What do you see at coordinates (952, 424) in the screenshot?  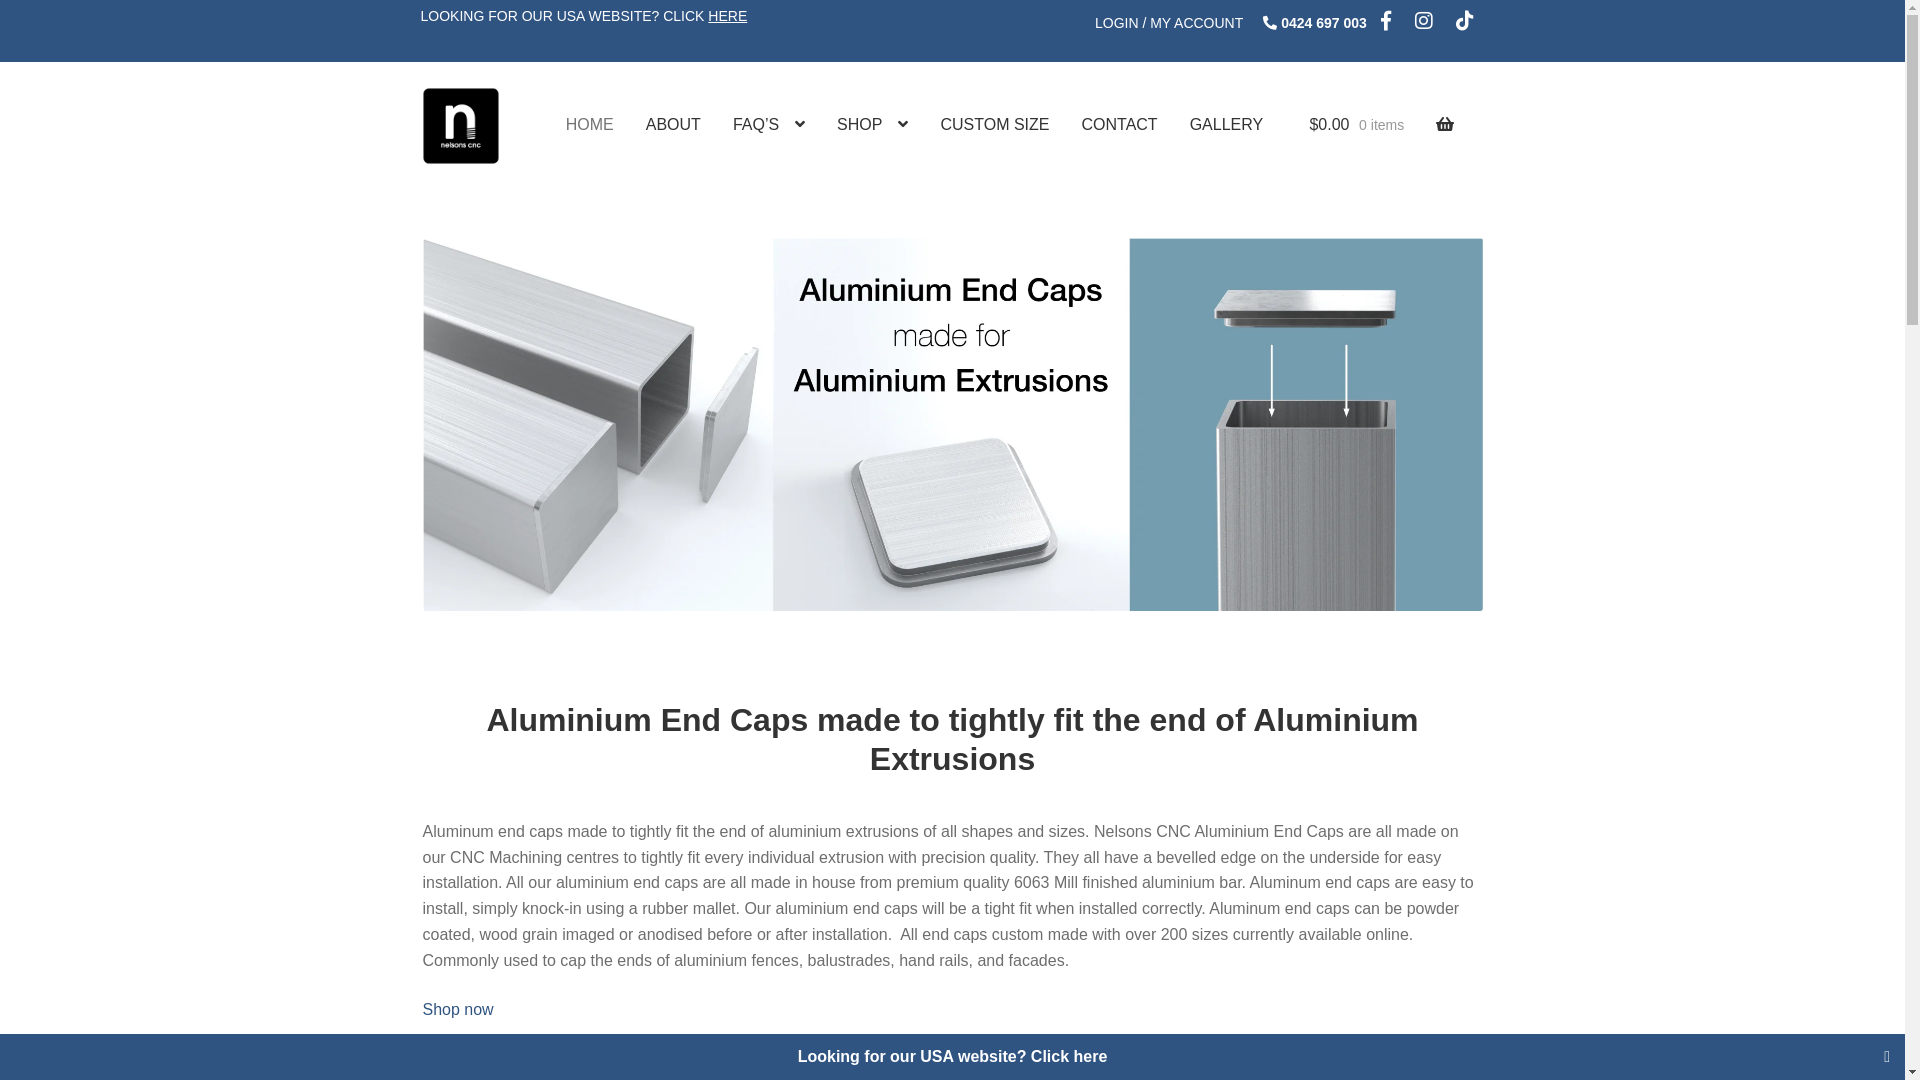 I see `HomePageTrio4` at bounding box center [952, 424].